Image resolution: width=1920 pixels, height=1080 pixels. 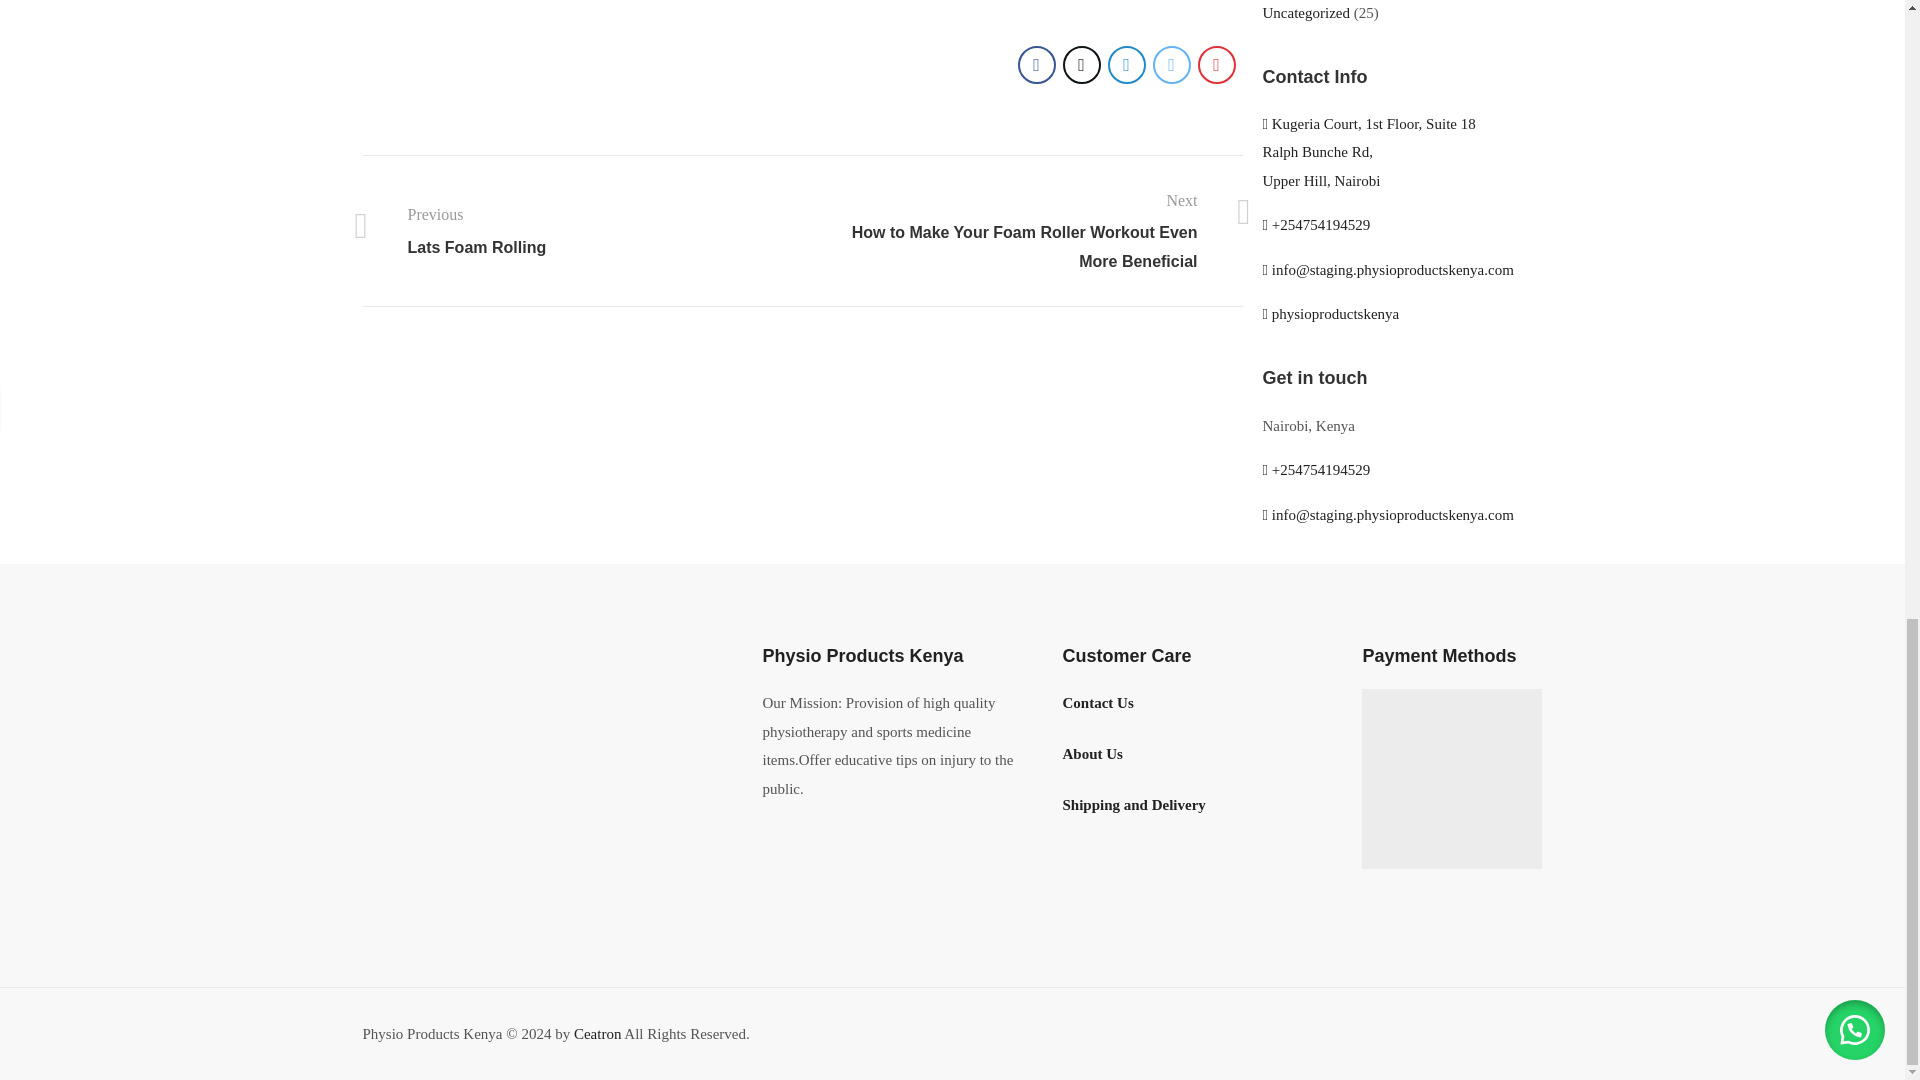 What do you see at coordinates (1368, 152) in the screenshot?
I see `Our Address` at bounding box center [1368, 152].